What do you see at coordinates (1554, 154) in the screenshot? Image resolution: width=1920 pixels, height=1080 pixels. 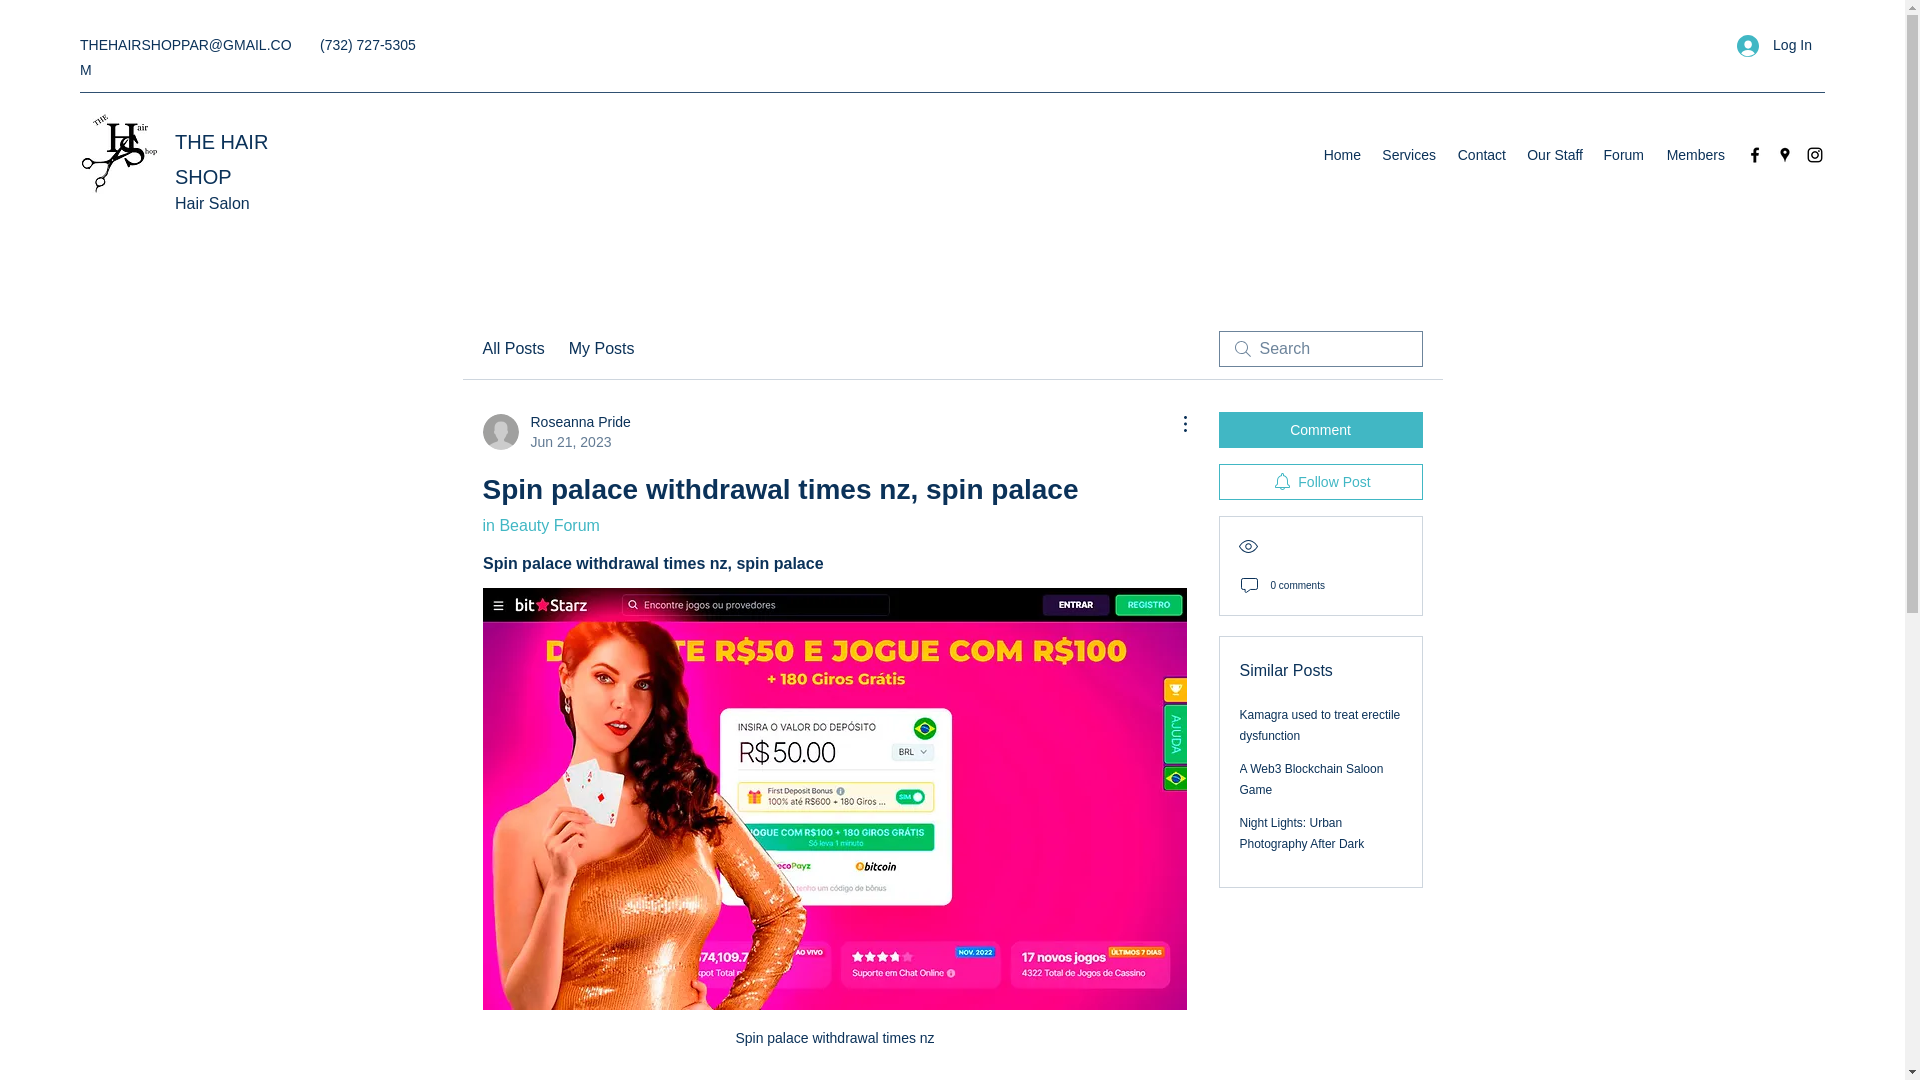 I see `Contact` at bounding box center [1554, 154].